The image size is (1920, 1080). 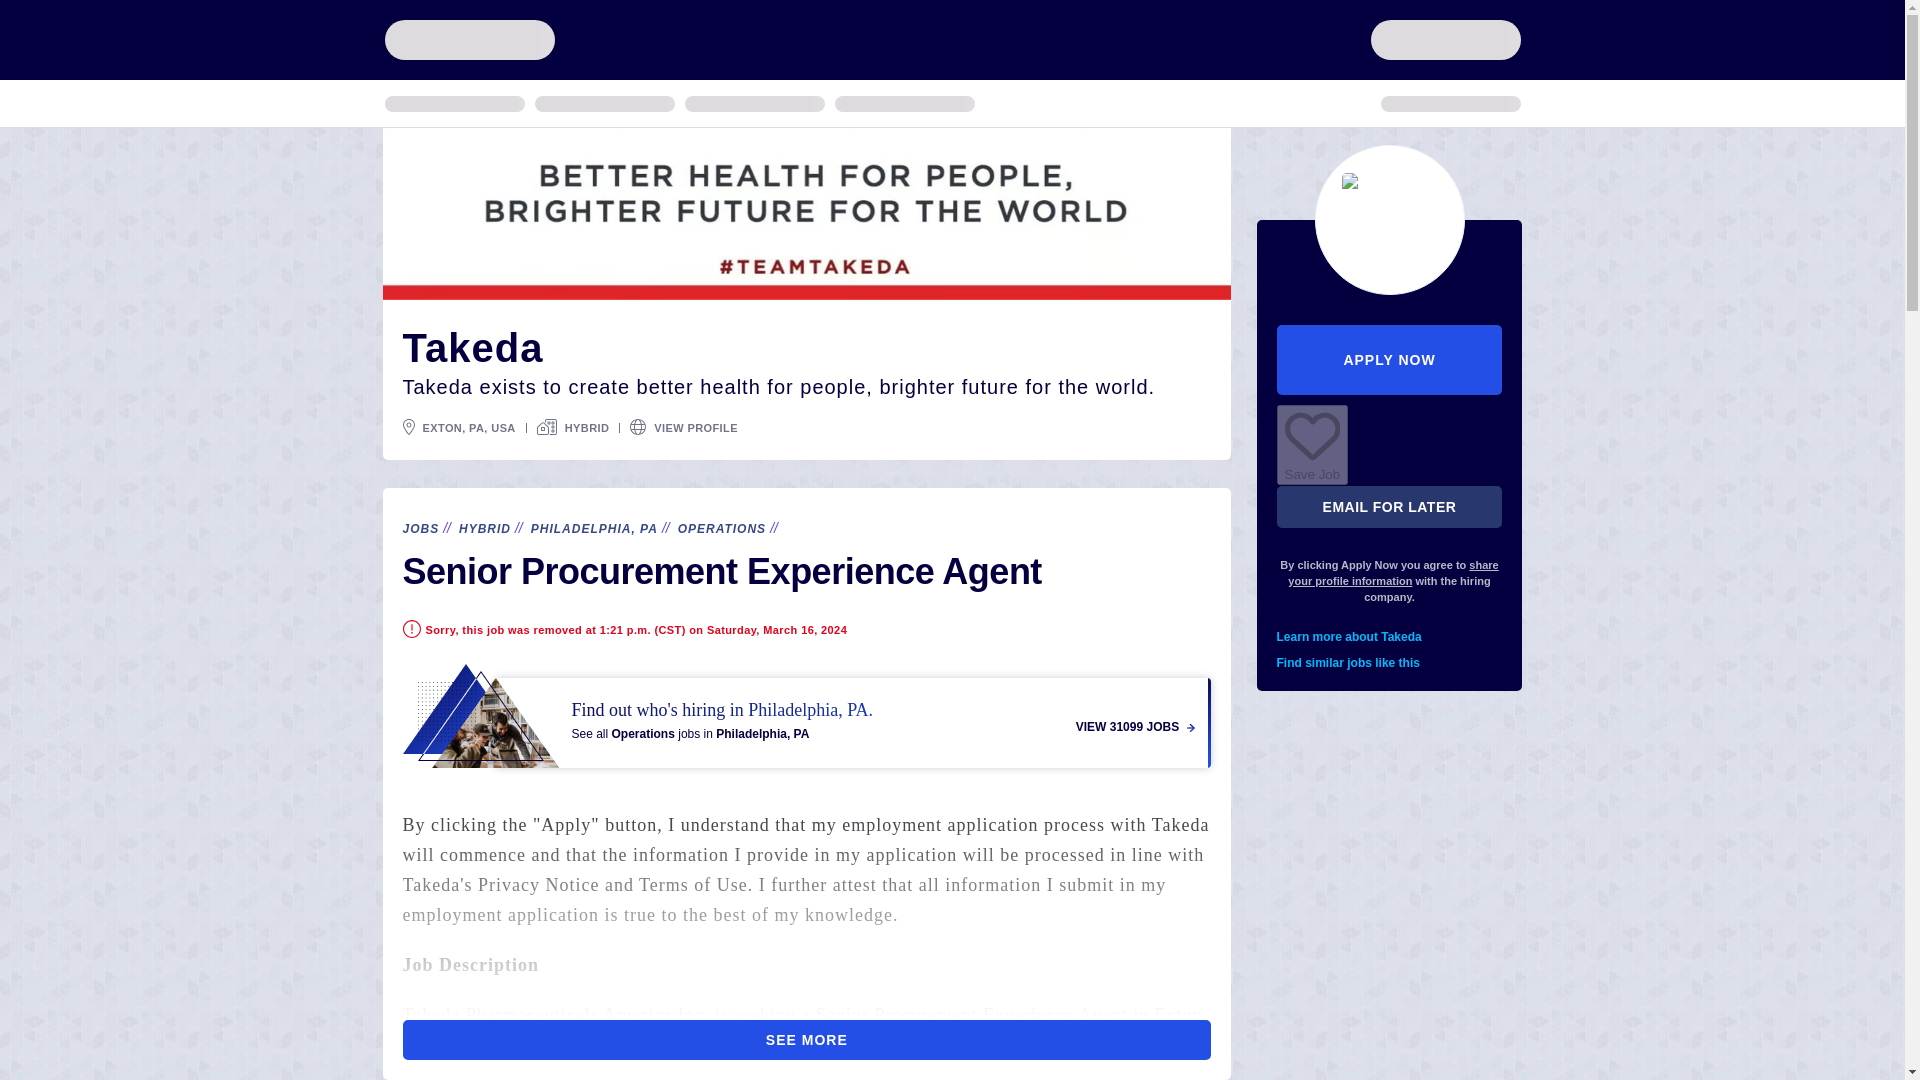 What do you see at coordinates (594, 528) in the screenshot?
I see `PHILADELPHIA, PA` at bounding box center [594, 528].